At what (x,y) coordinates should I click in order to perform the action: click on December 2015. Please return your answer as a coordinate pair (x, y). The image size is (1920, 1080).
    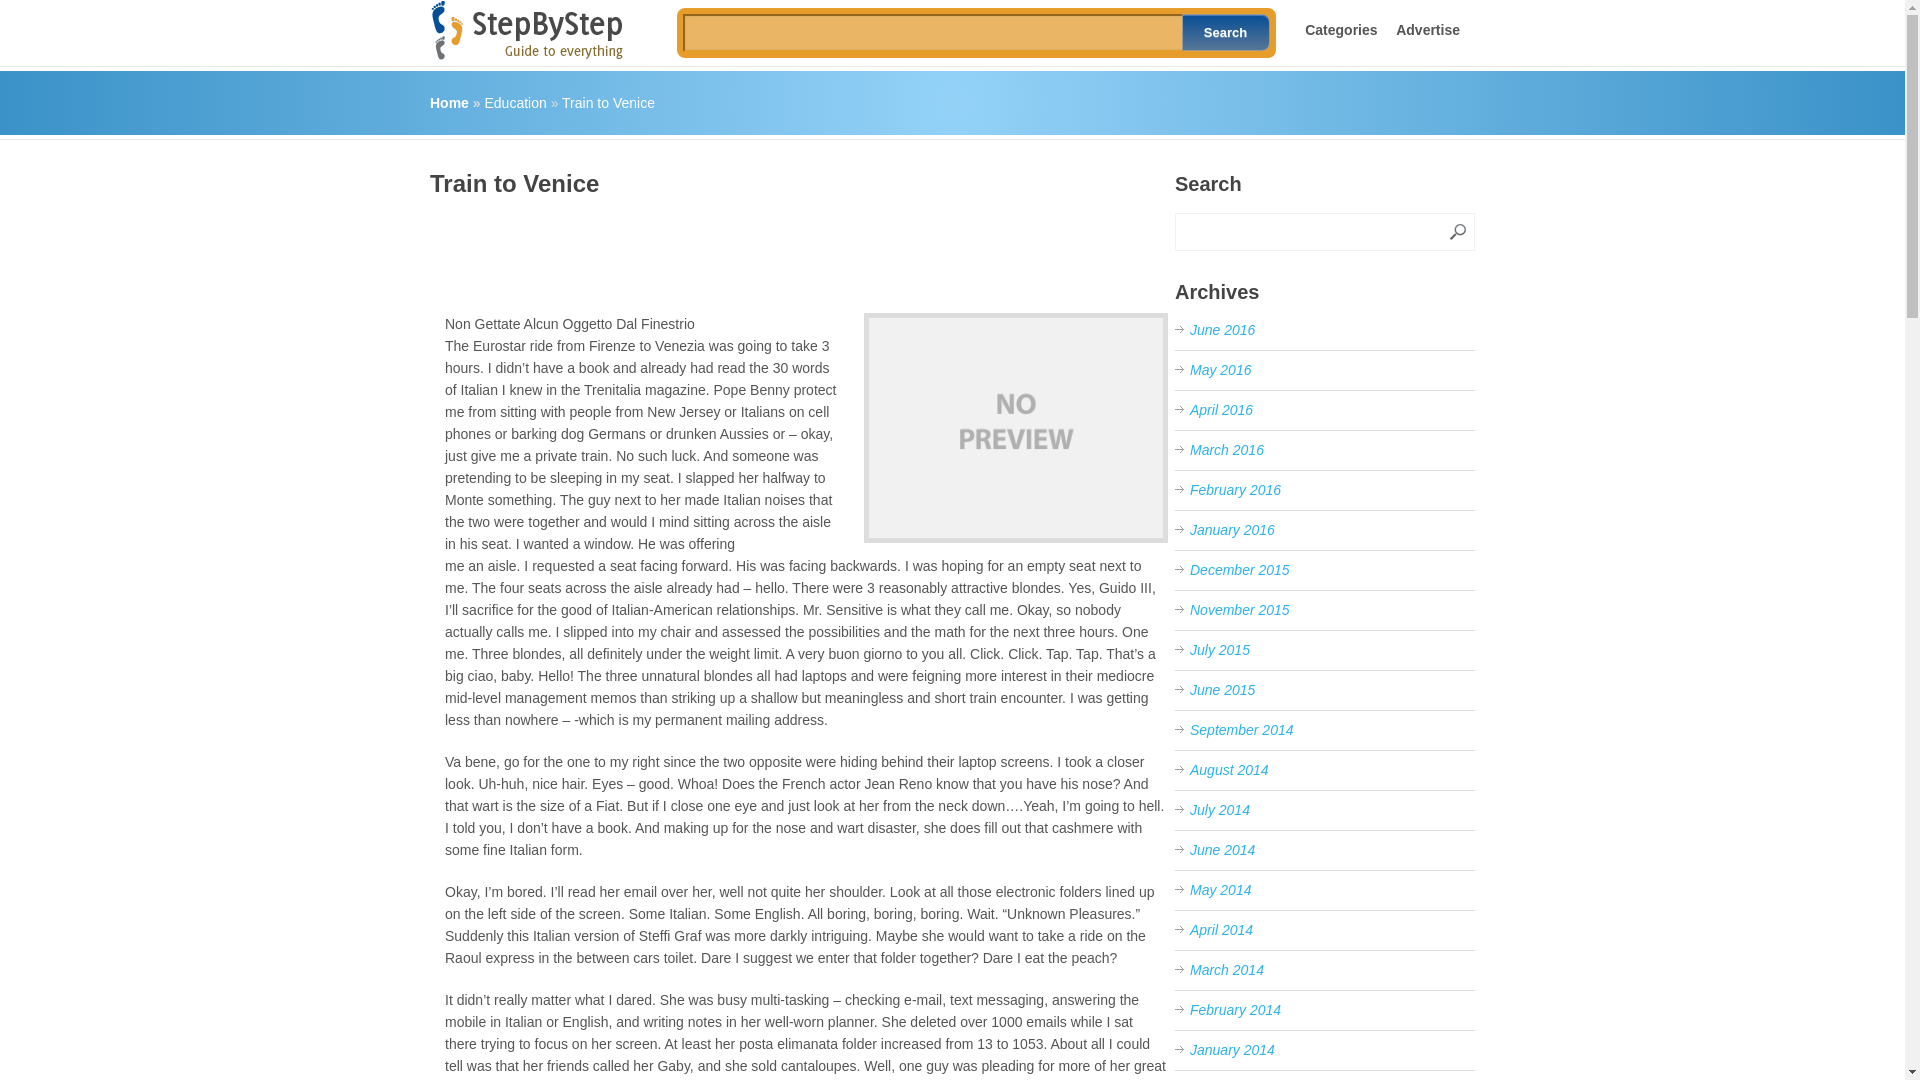
    Looking at the image, I should click on (1240, 569).